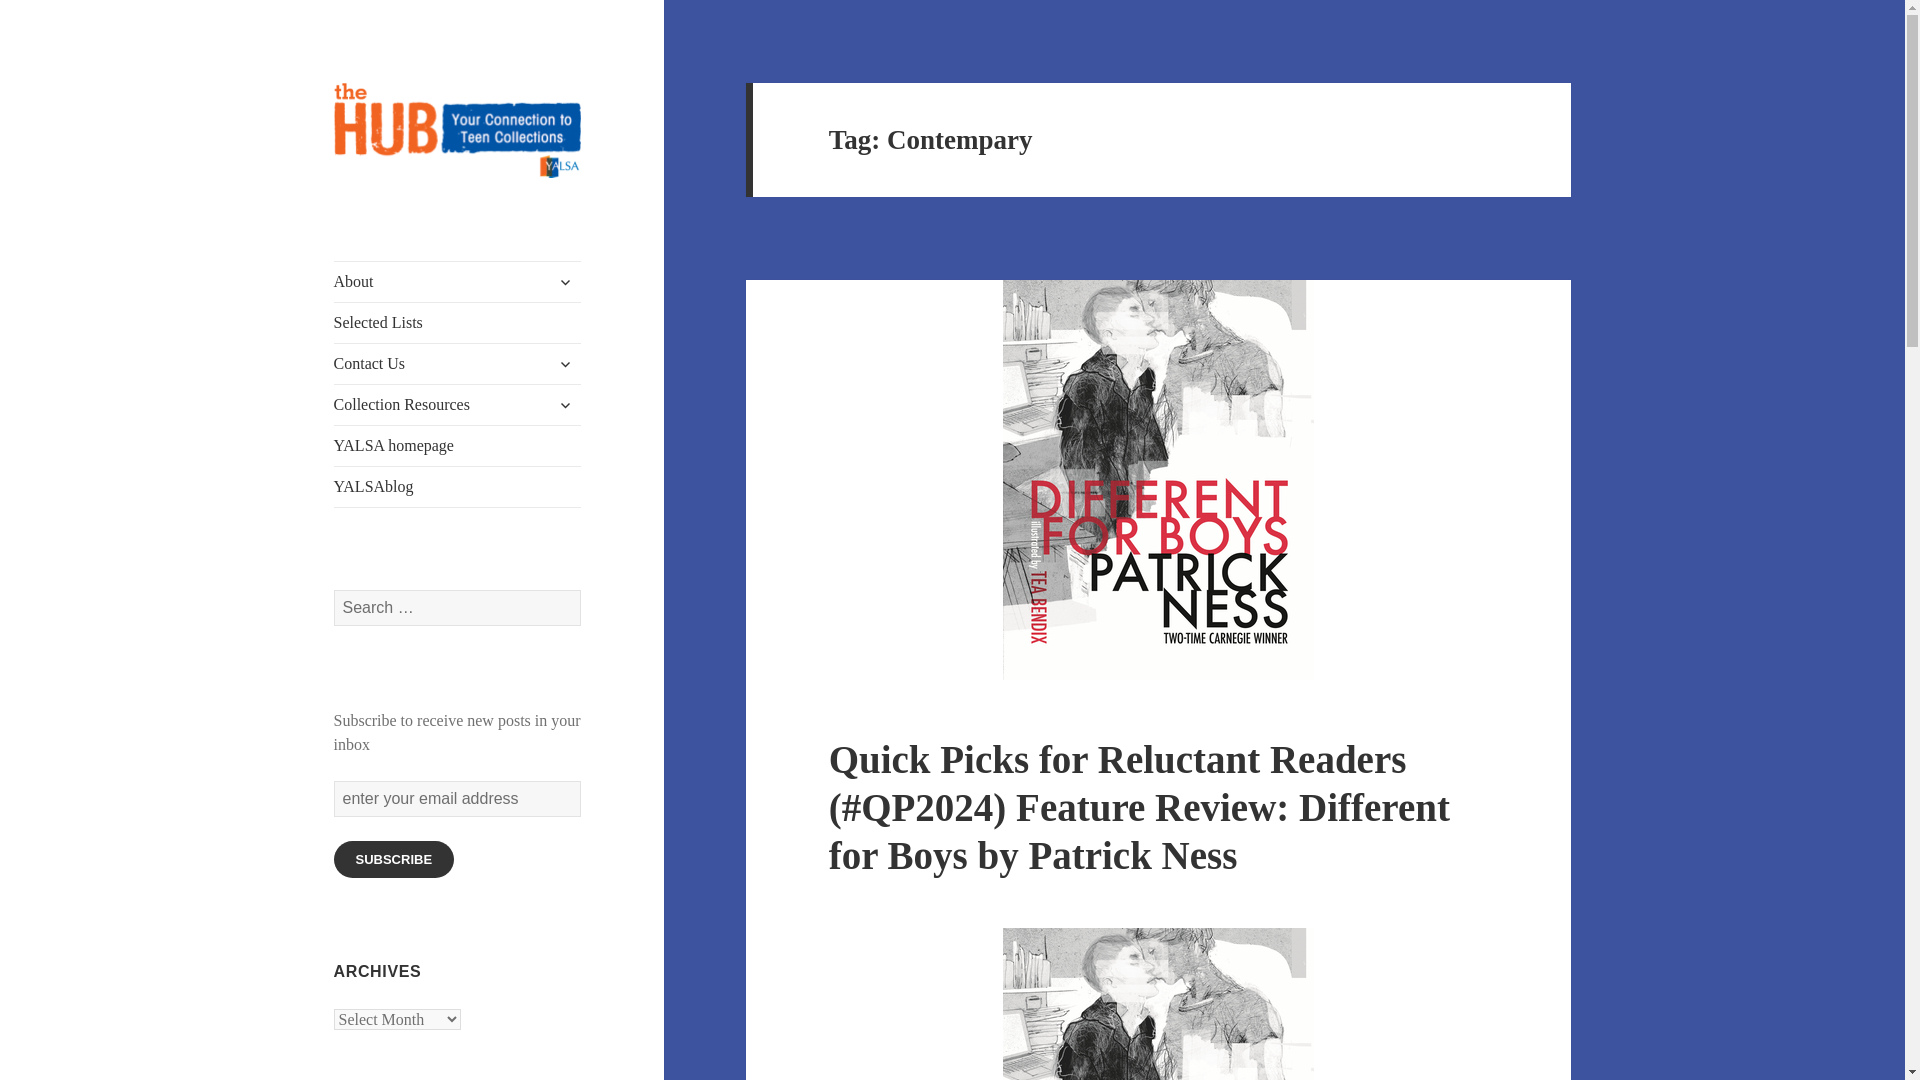 This screenshot has width=1920, height=1080. I want to click on expand child menu, so click(565, 282).